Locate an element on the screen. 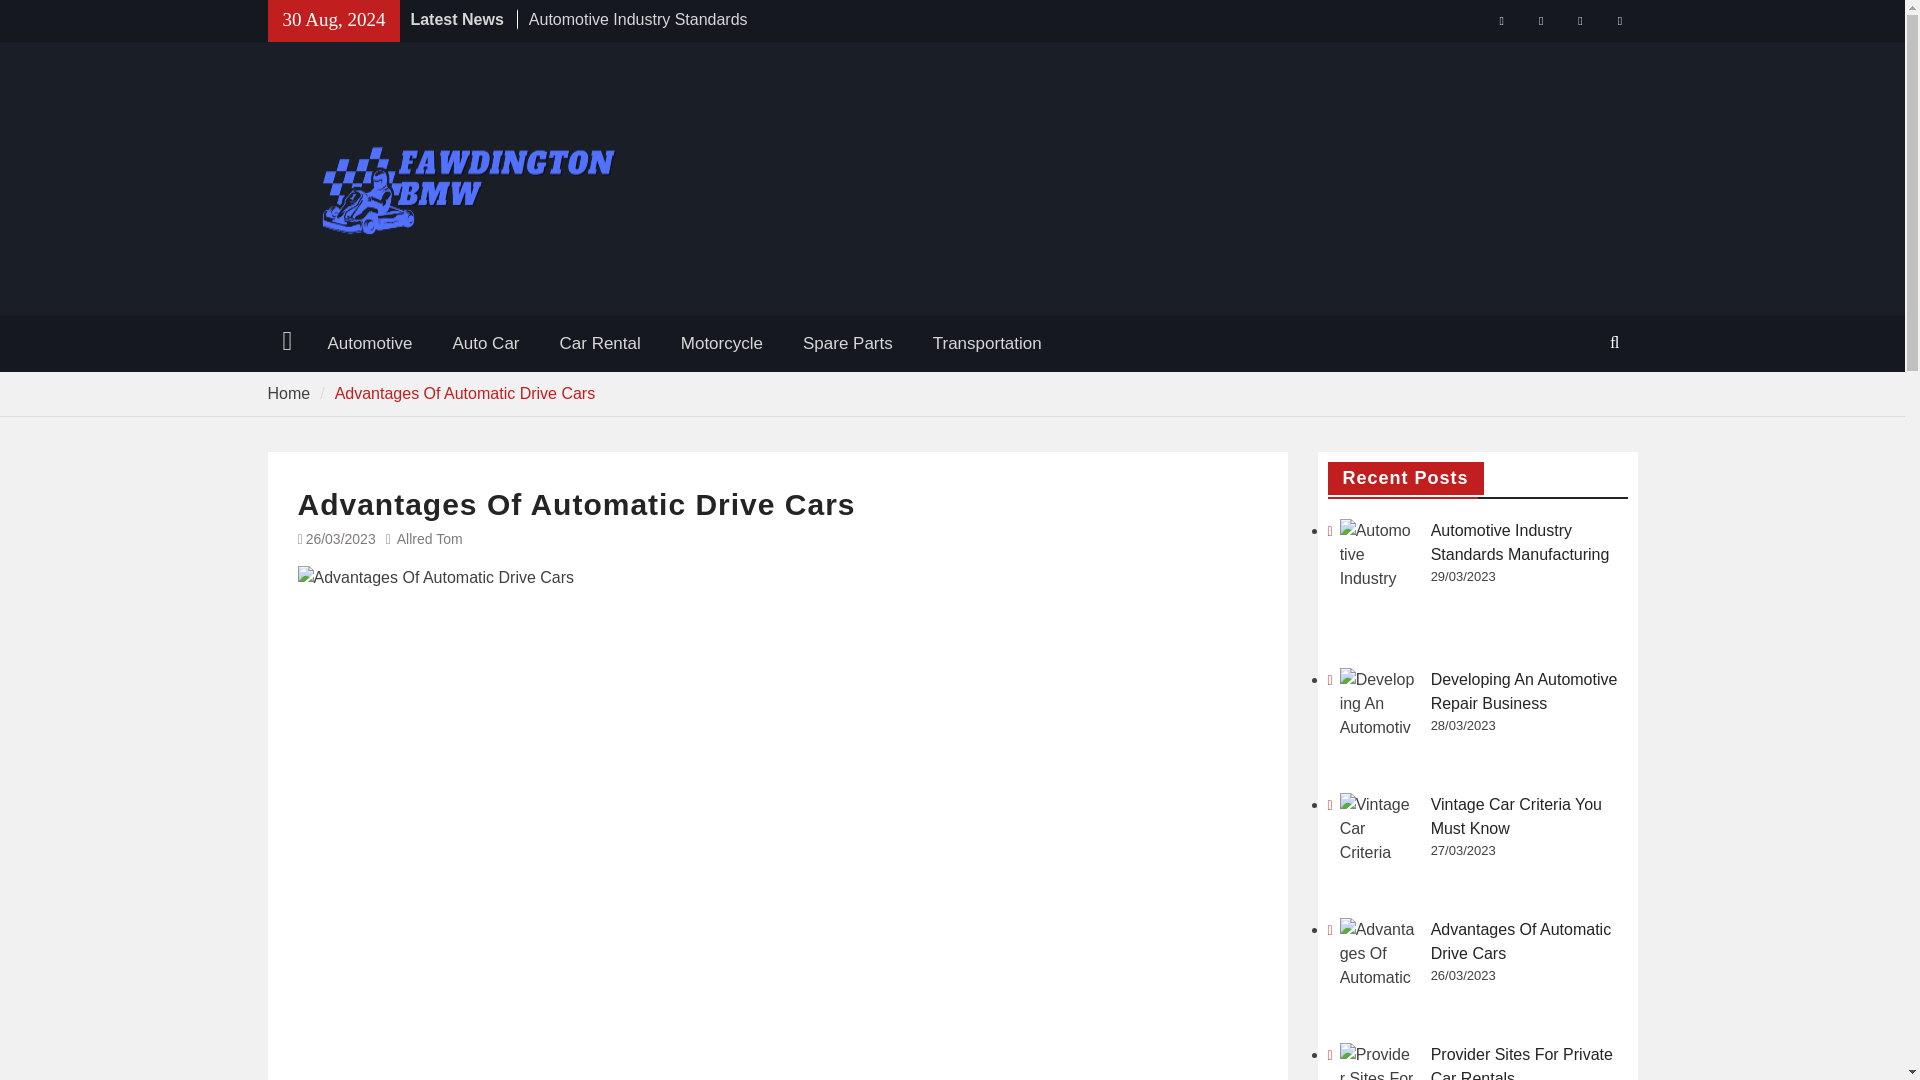 This screenshot has height=1080, width=1920. Transportation is located at coordinates (987, 344).